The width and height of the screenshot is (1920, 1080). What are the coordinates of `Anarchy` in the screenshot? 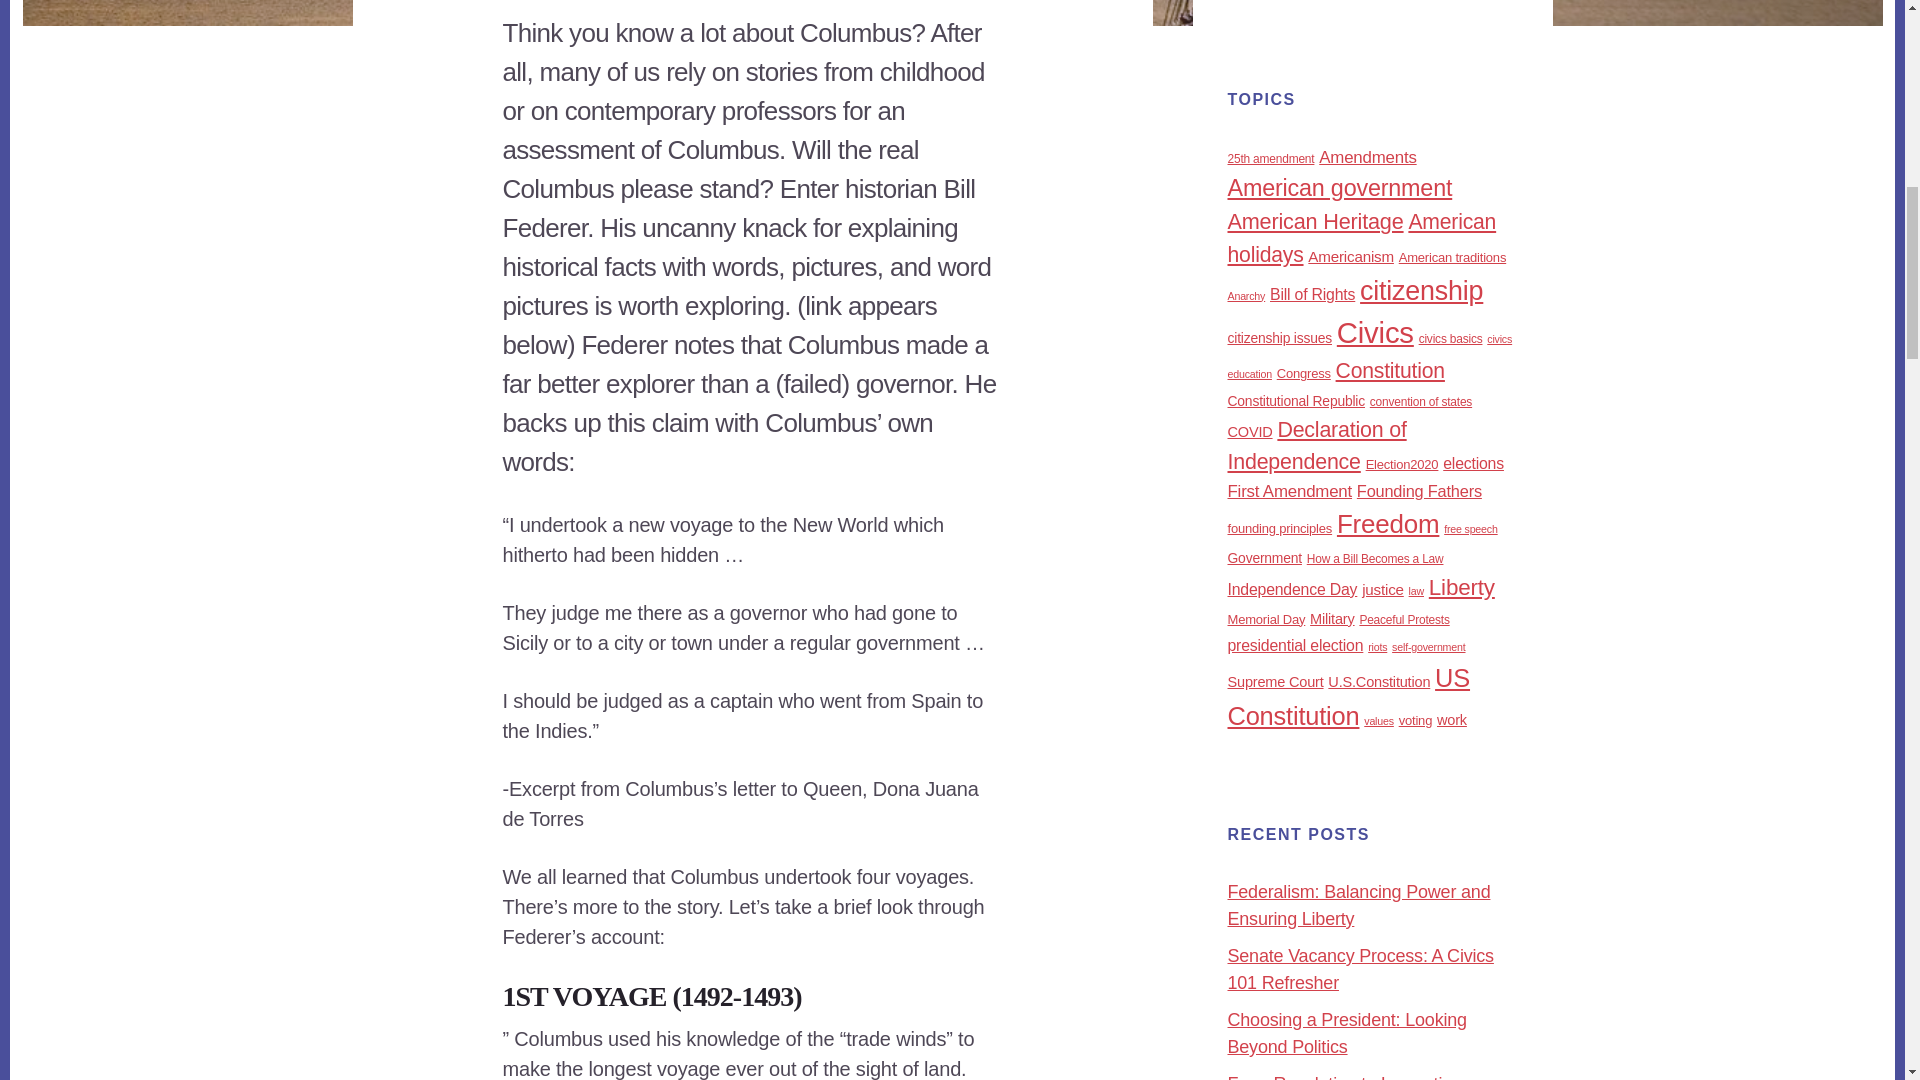 It's located at (1246, 296).